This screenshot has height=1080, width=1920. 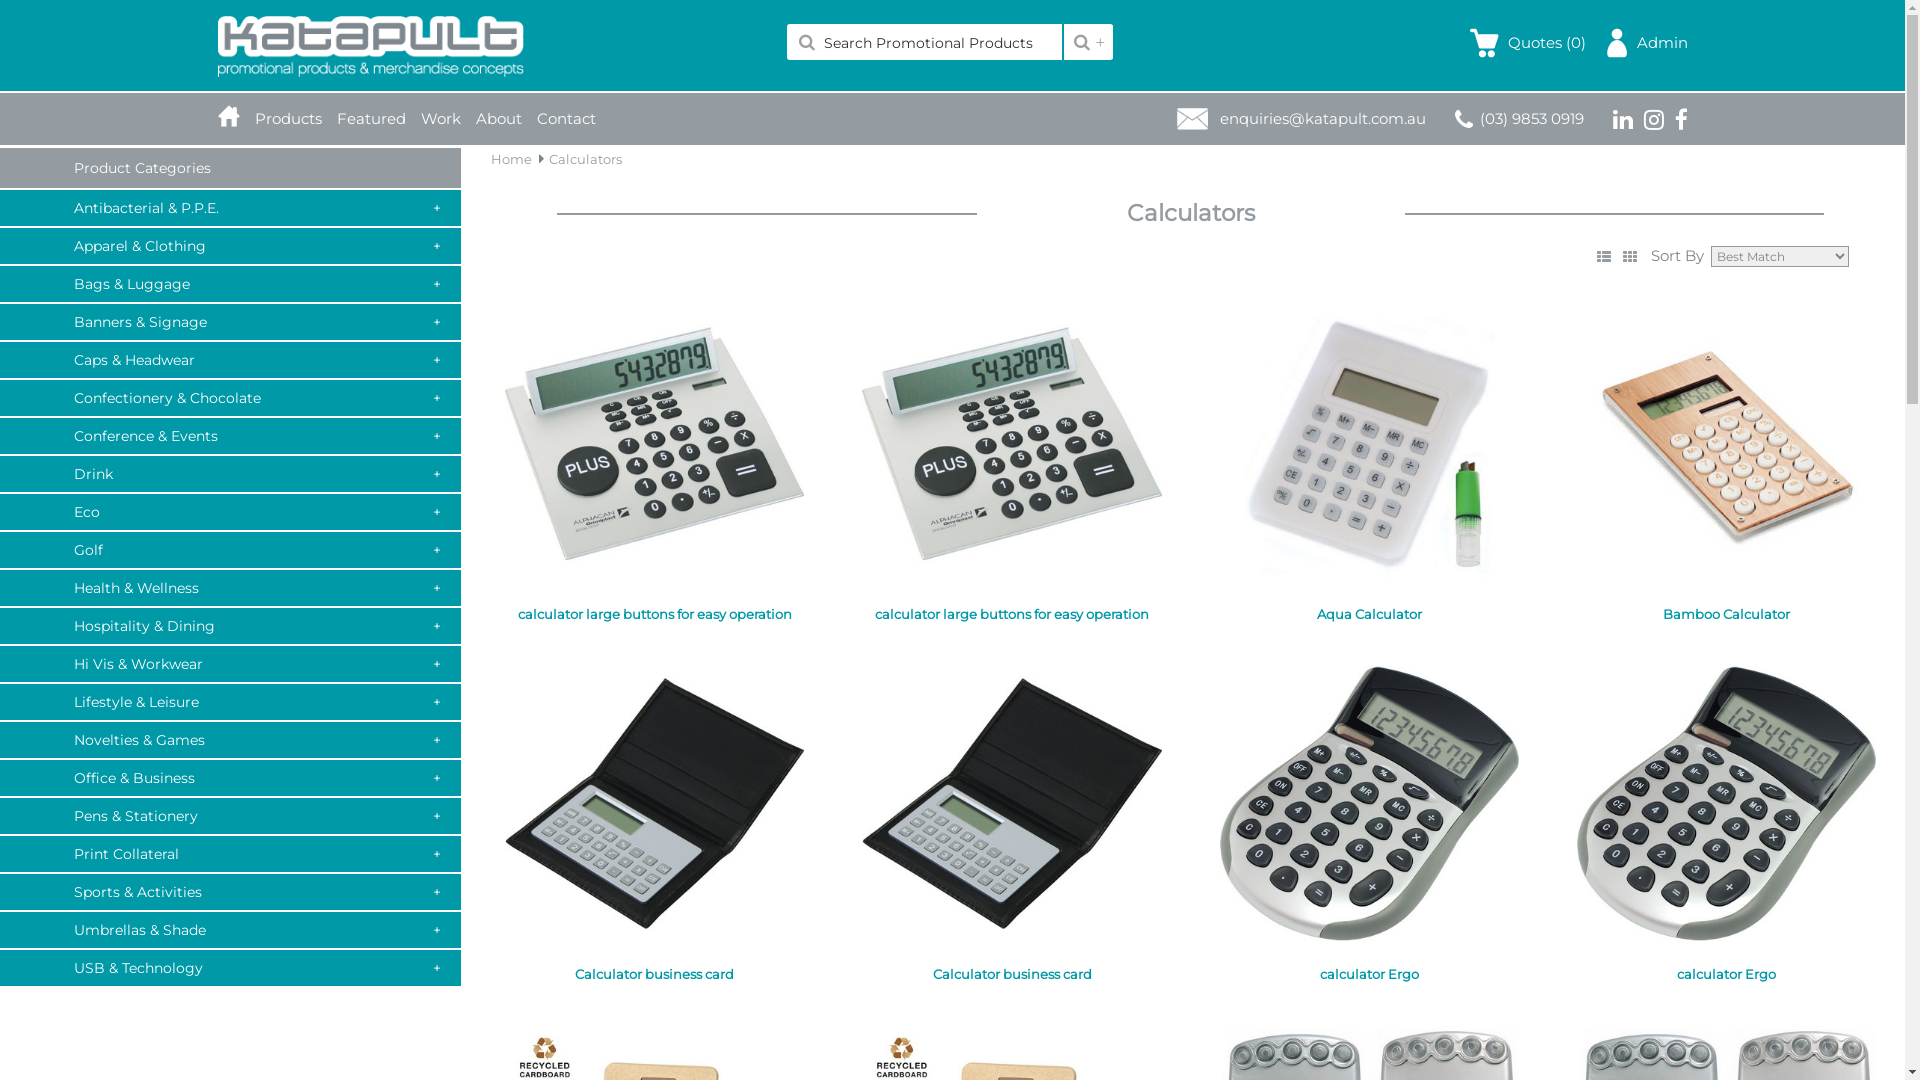 I want to click on  calculator large buttons for easy operation  , so click(x=1012, y=444).